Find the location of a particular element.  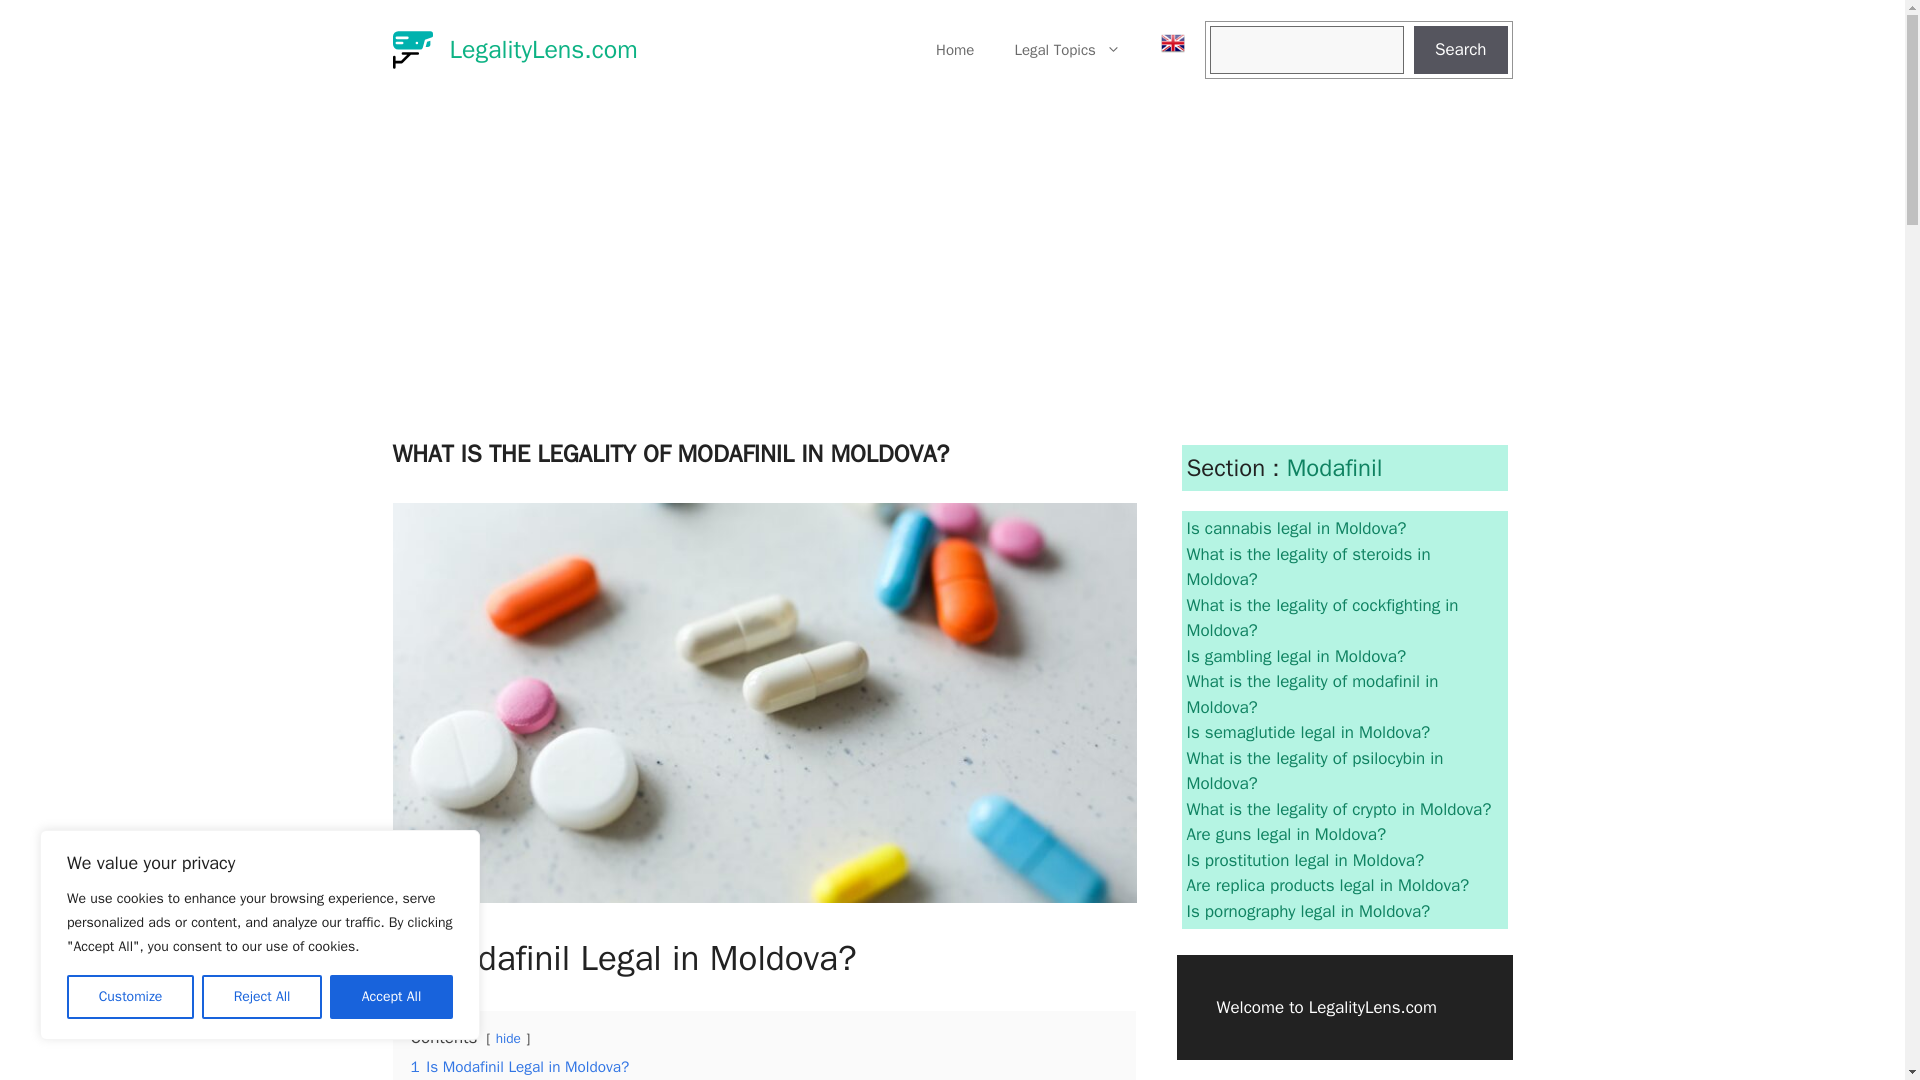

Legal Topics is located at coordinates (1067, 50).